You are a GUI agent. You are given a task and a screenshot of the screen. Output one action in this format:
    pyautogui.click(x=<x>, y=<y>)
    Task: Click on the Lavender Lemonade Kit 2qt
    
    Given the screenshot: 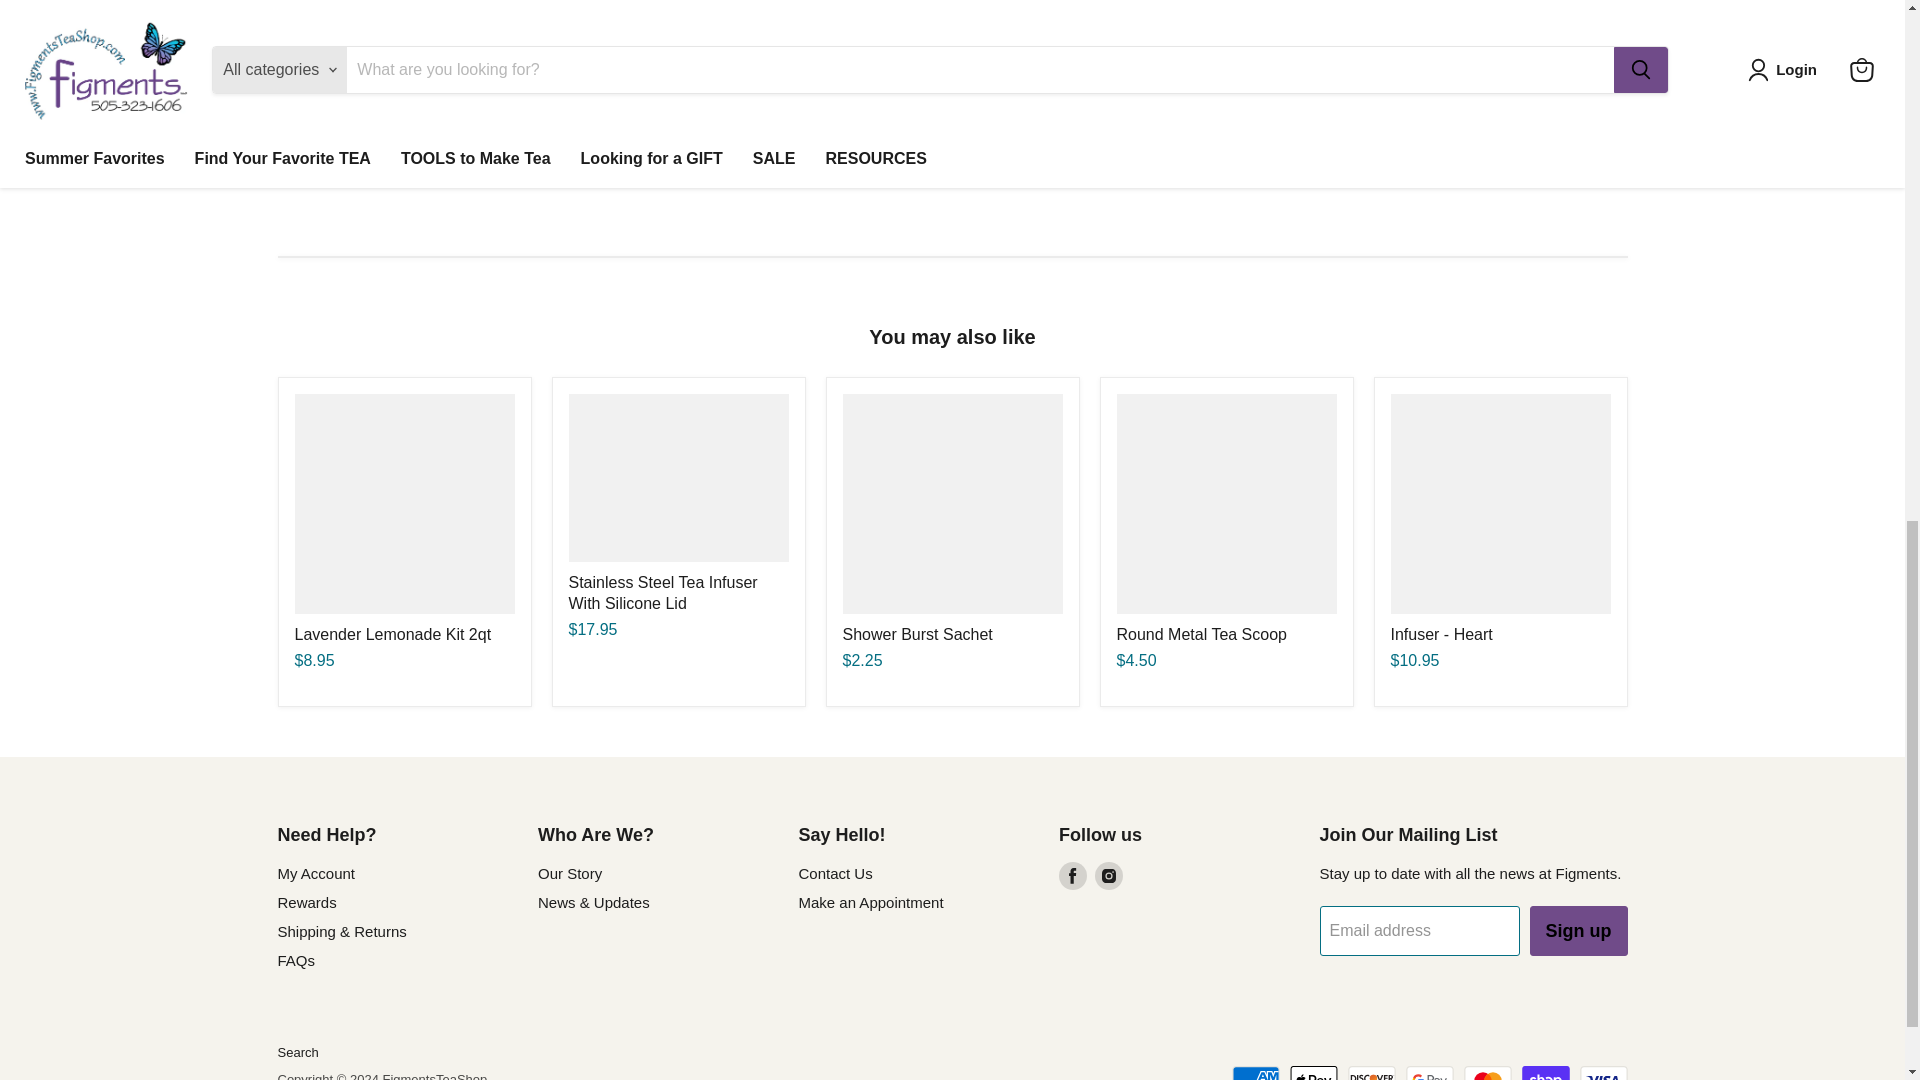 What is the action you would take?
    pyautogui.click(x=392, y=634)
    